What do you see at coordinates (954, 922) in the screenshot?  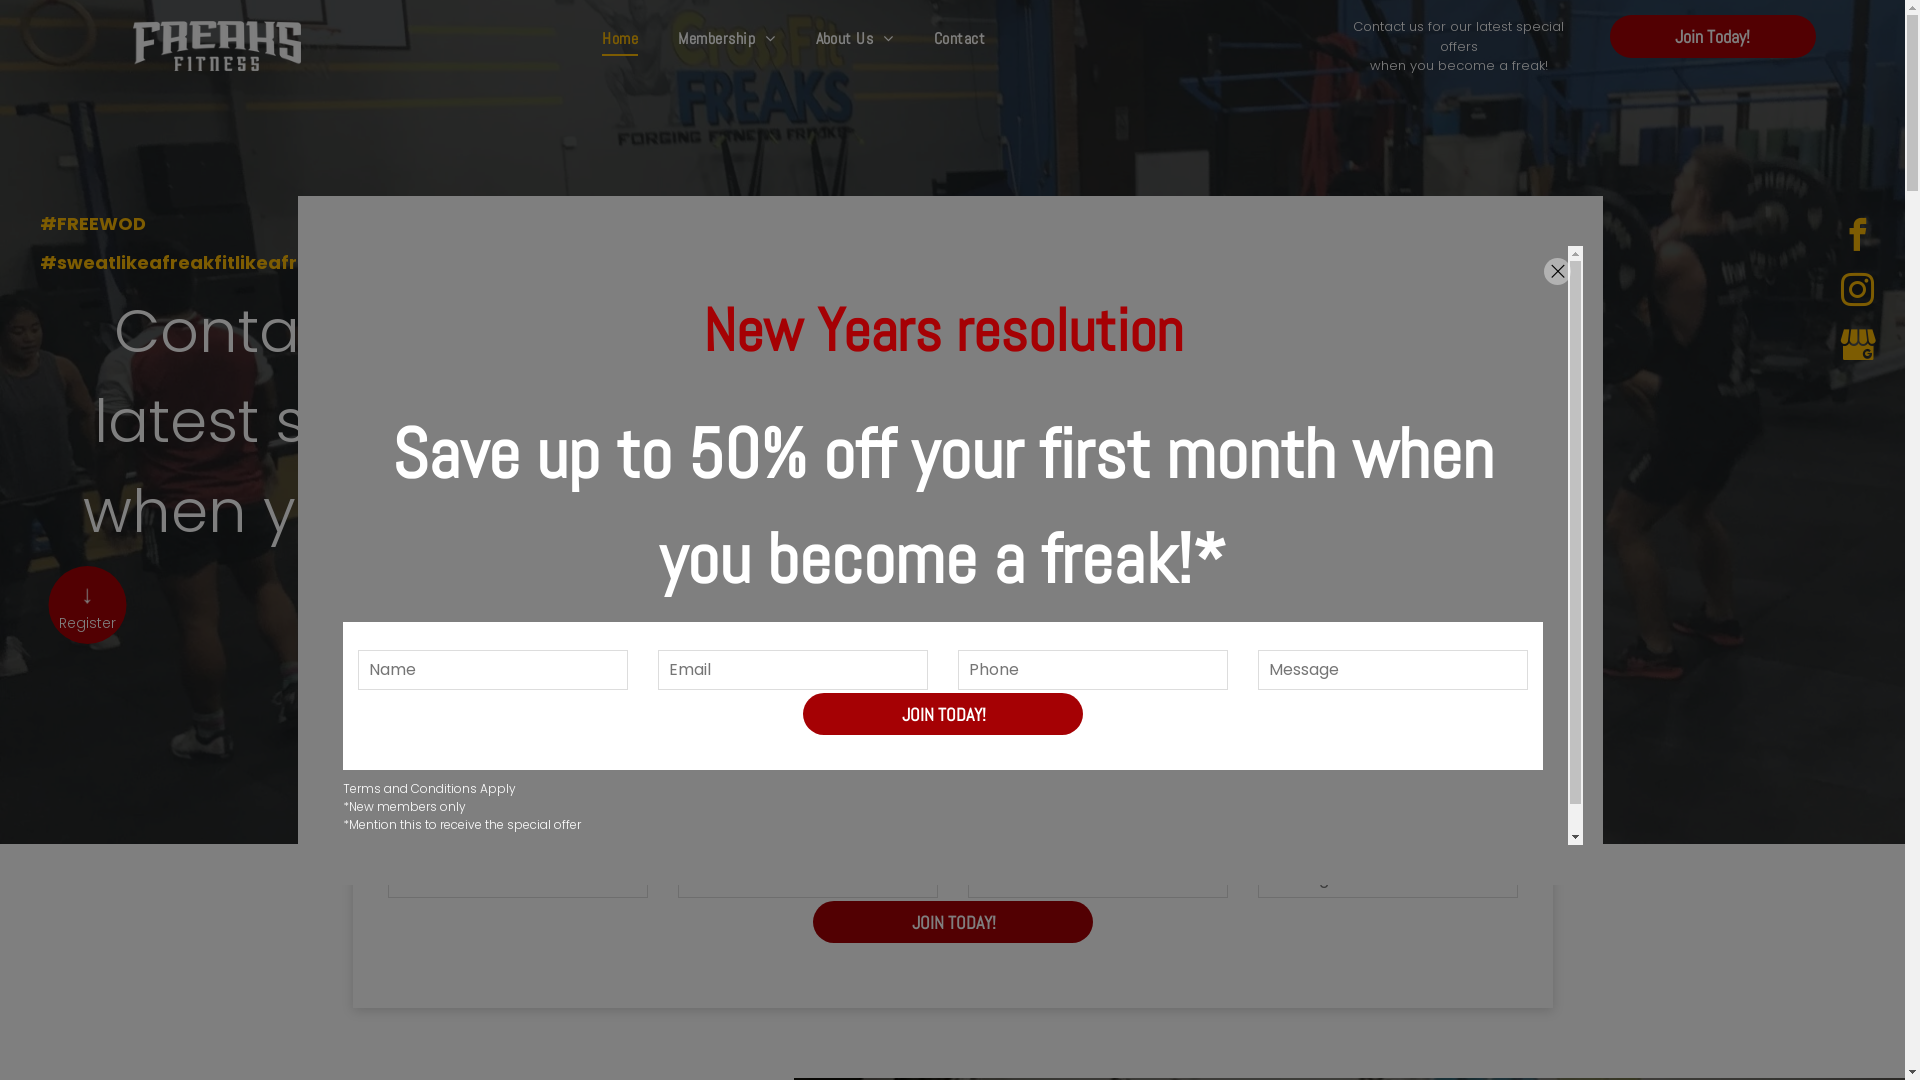 I see `JOIN TODAY!` at bounding box center [954, 922].